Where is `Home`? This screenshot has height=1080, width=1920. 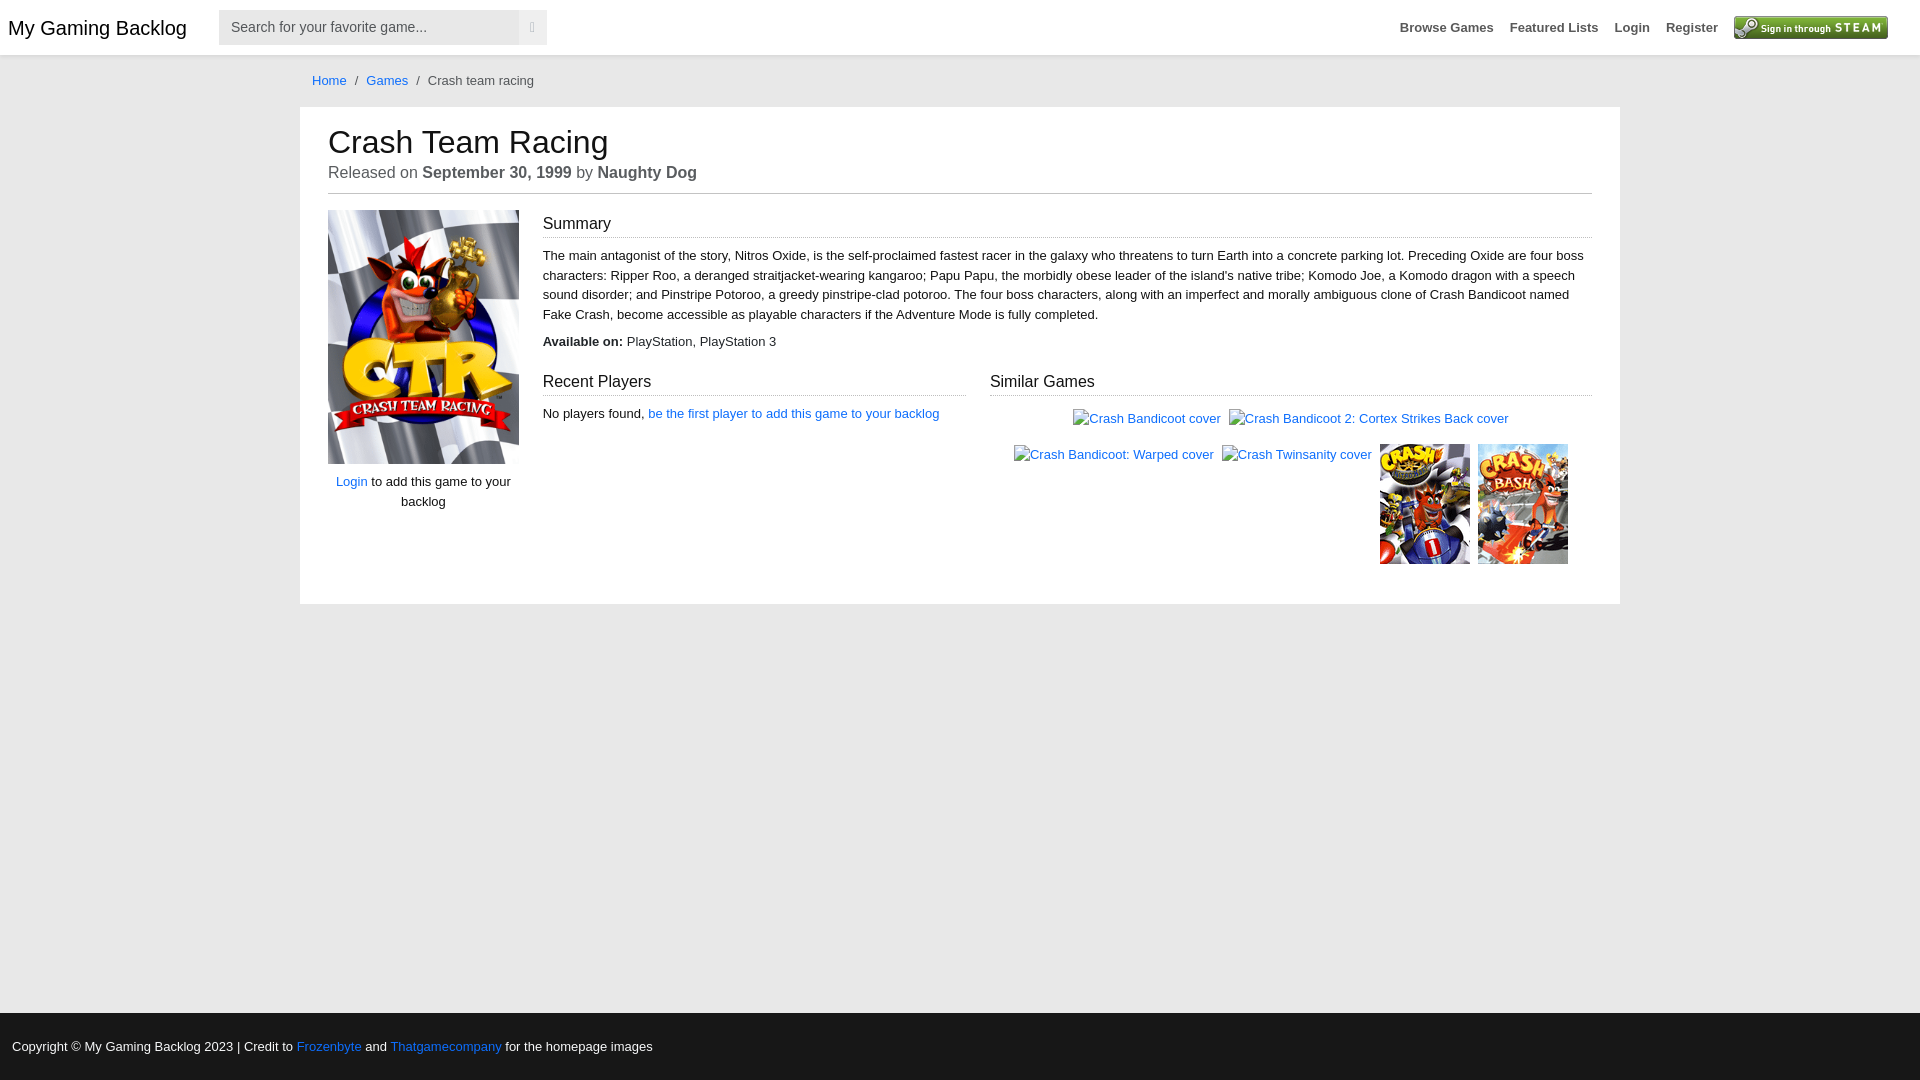
Home is located at coordinates (329, 80).